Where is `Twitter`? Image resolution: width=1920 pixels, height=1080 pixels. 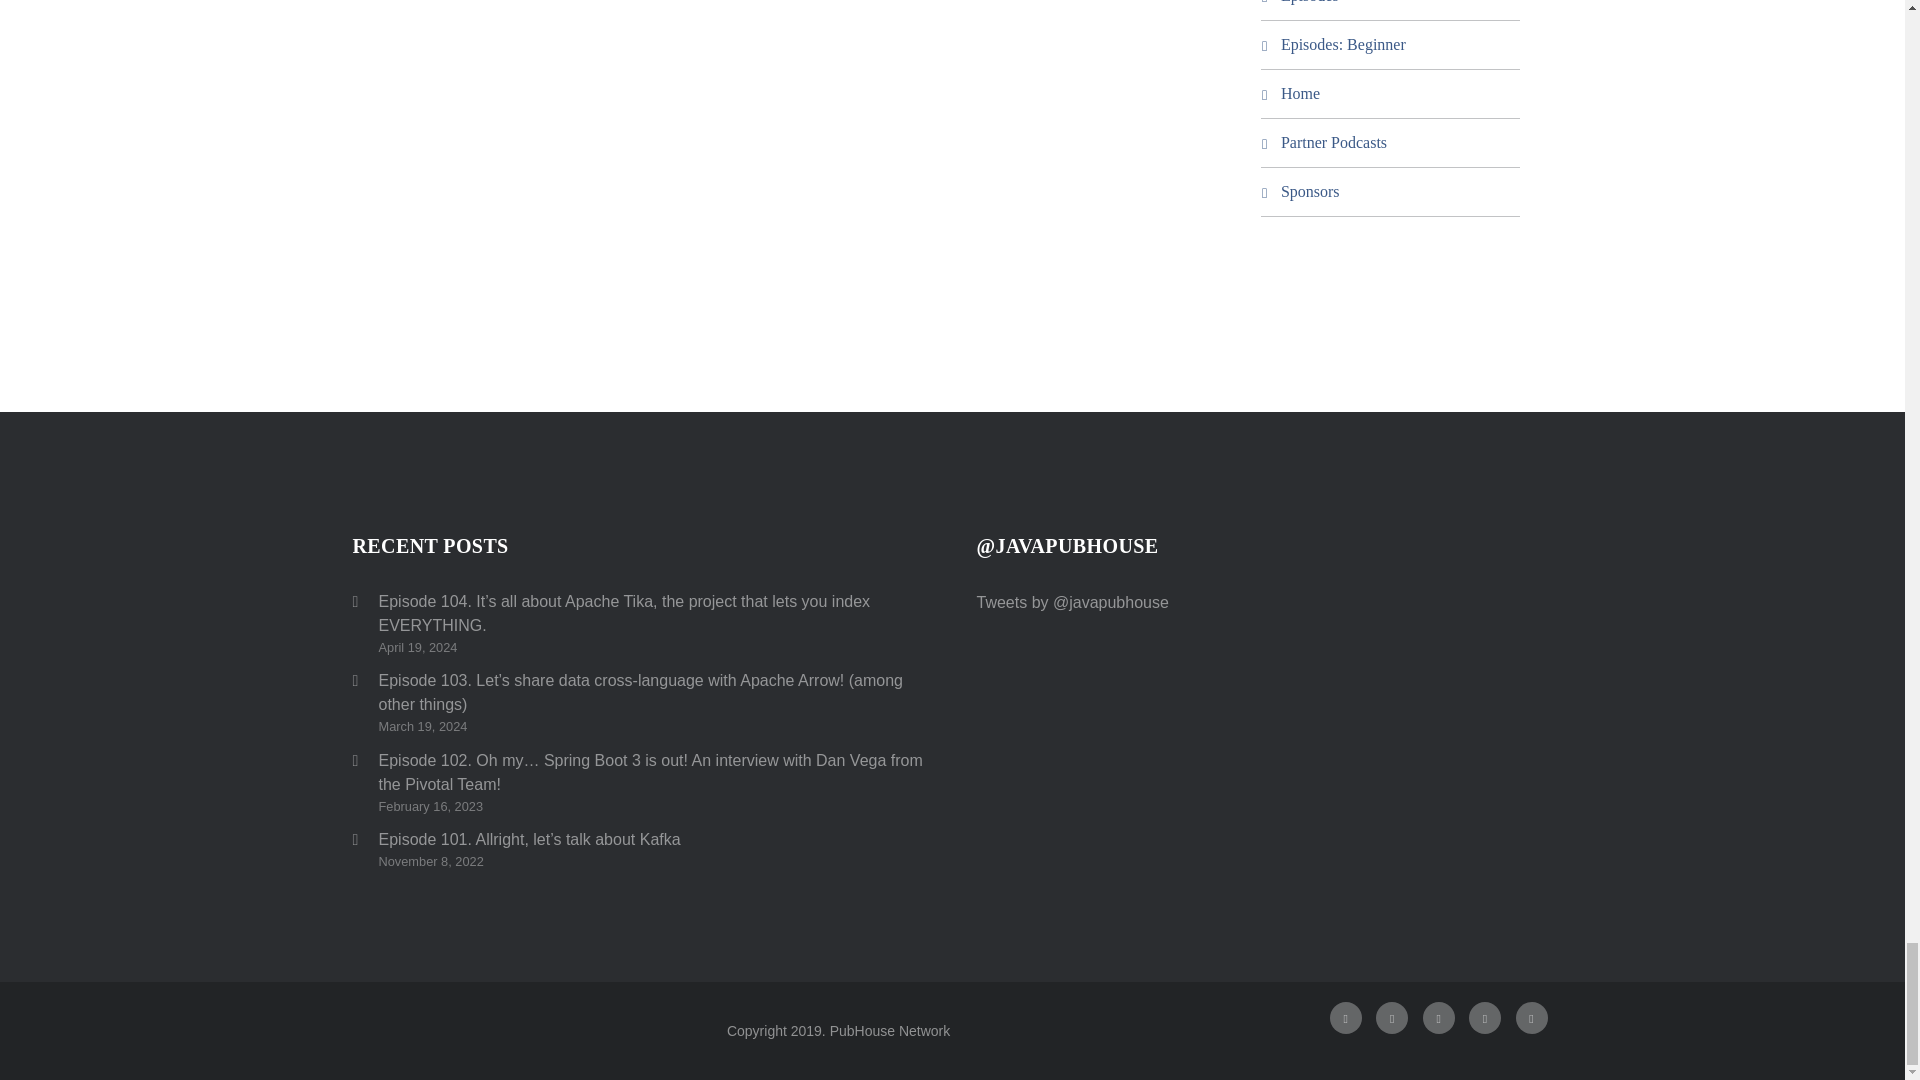
Twitter is located at coordinates (1346, 1018).